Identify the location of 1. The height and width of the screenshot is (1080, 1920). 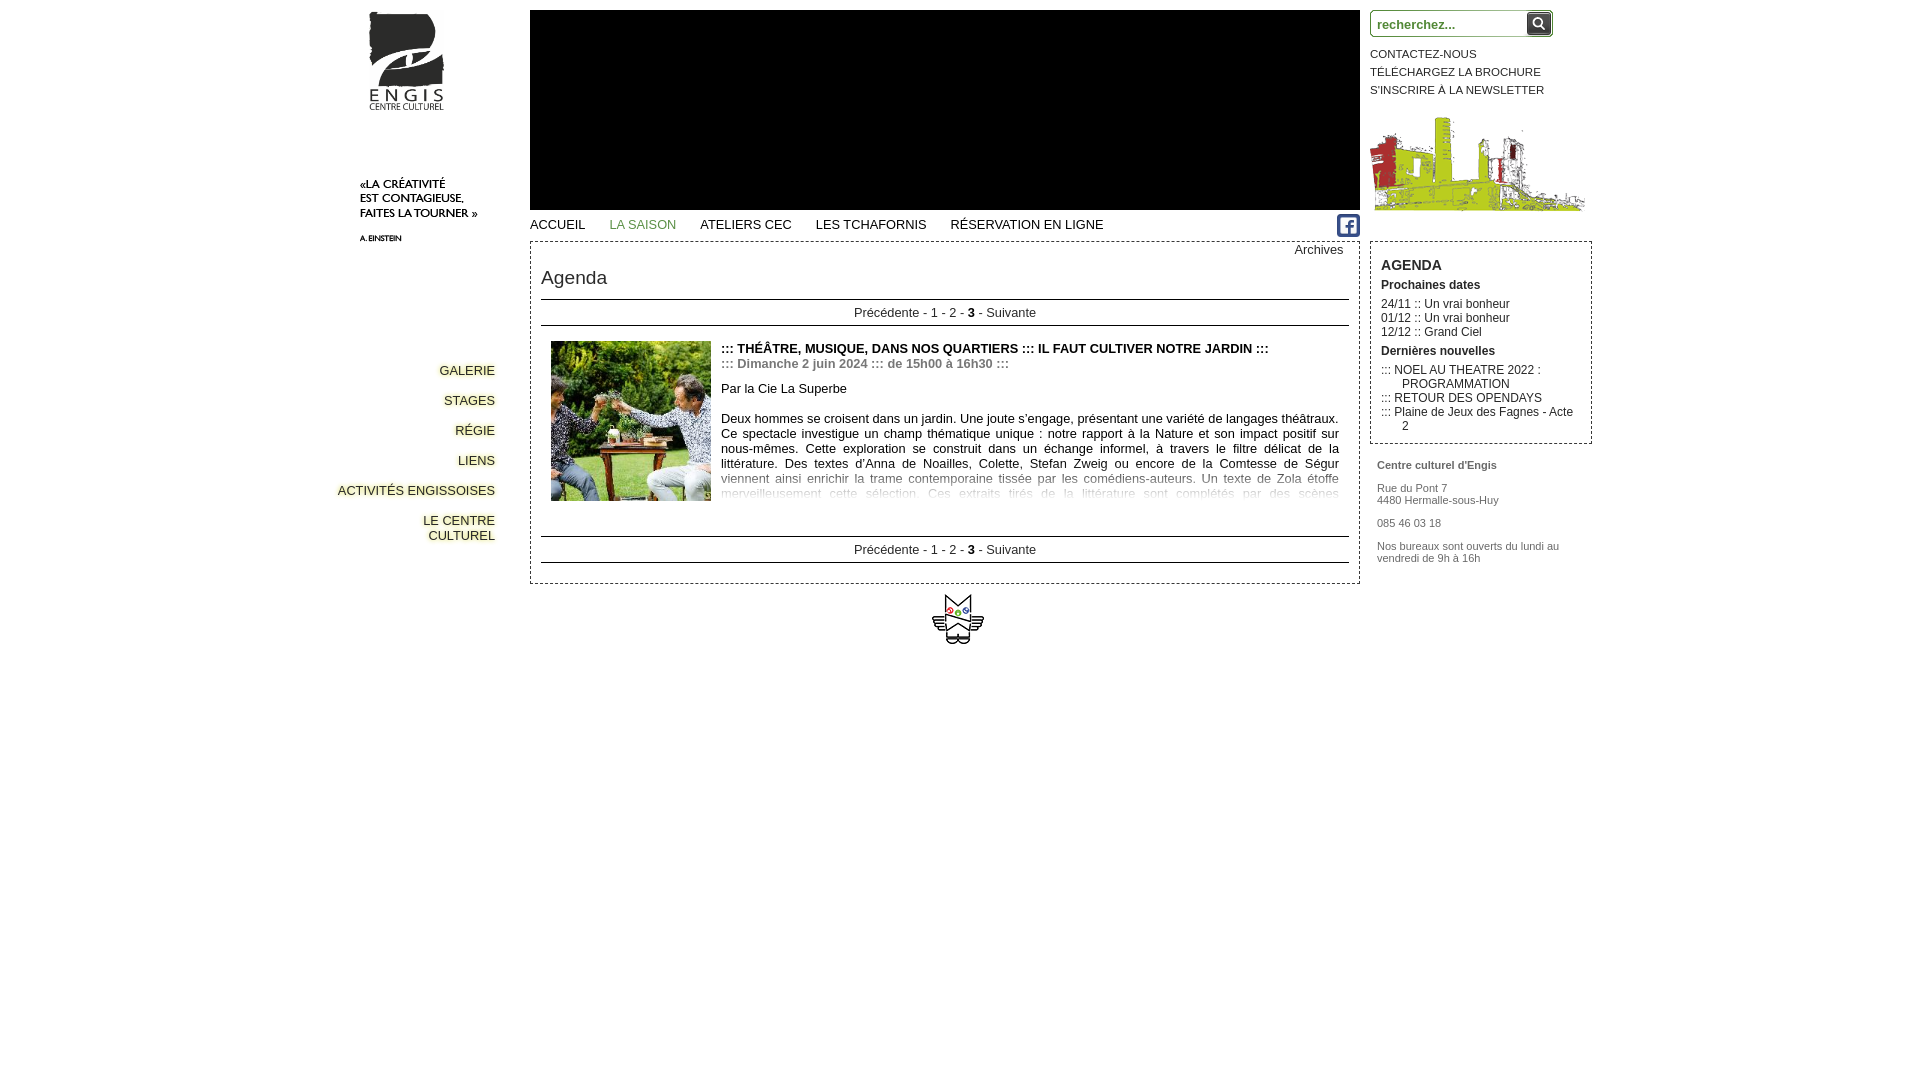
(934, 312).